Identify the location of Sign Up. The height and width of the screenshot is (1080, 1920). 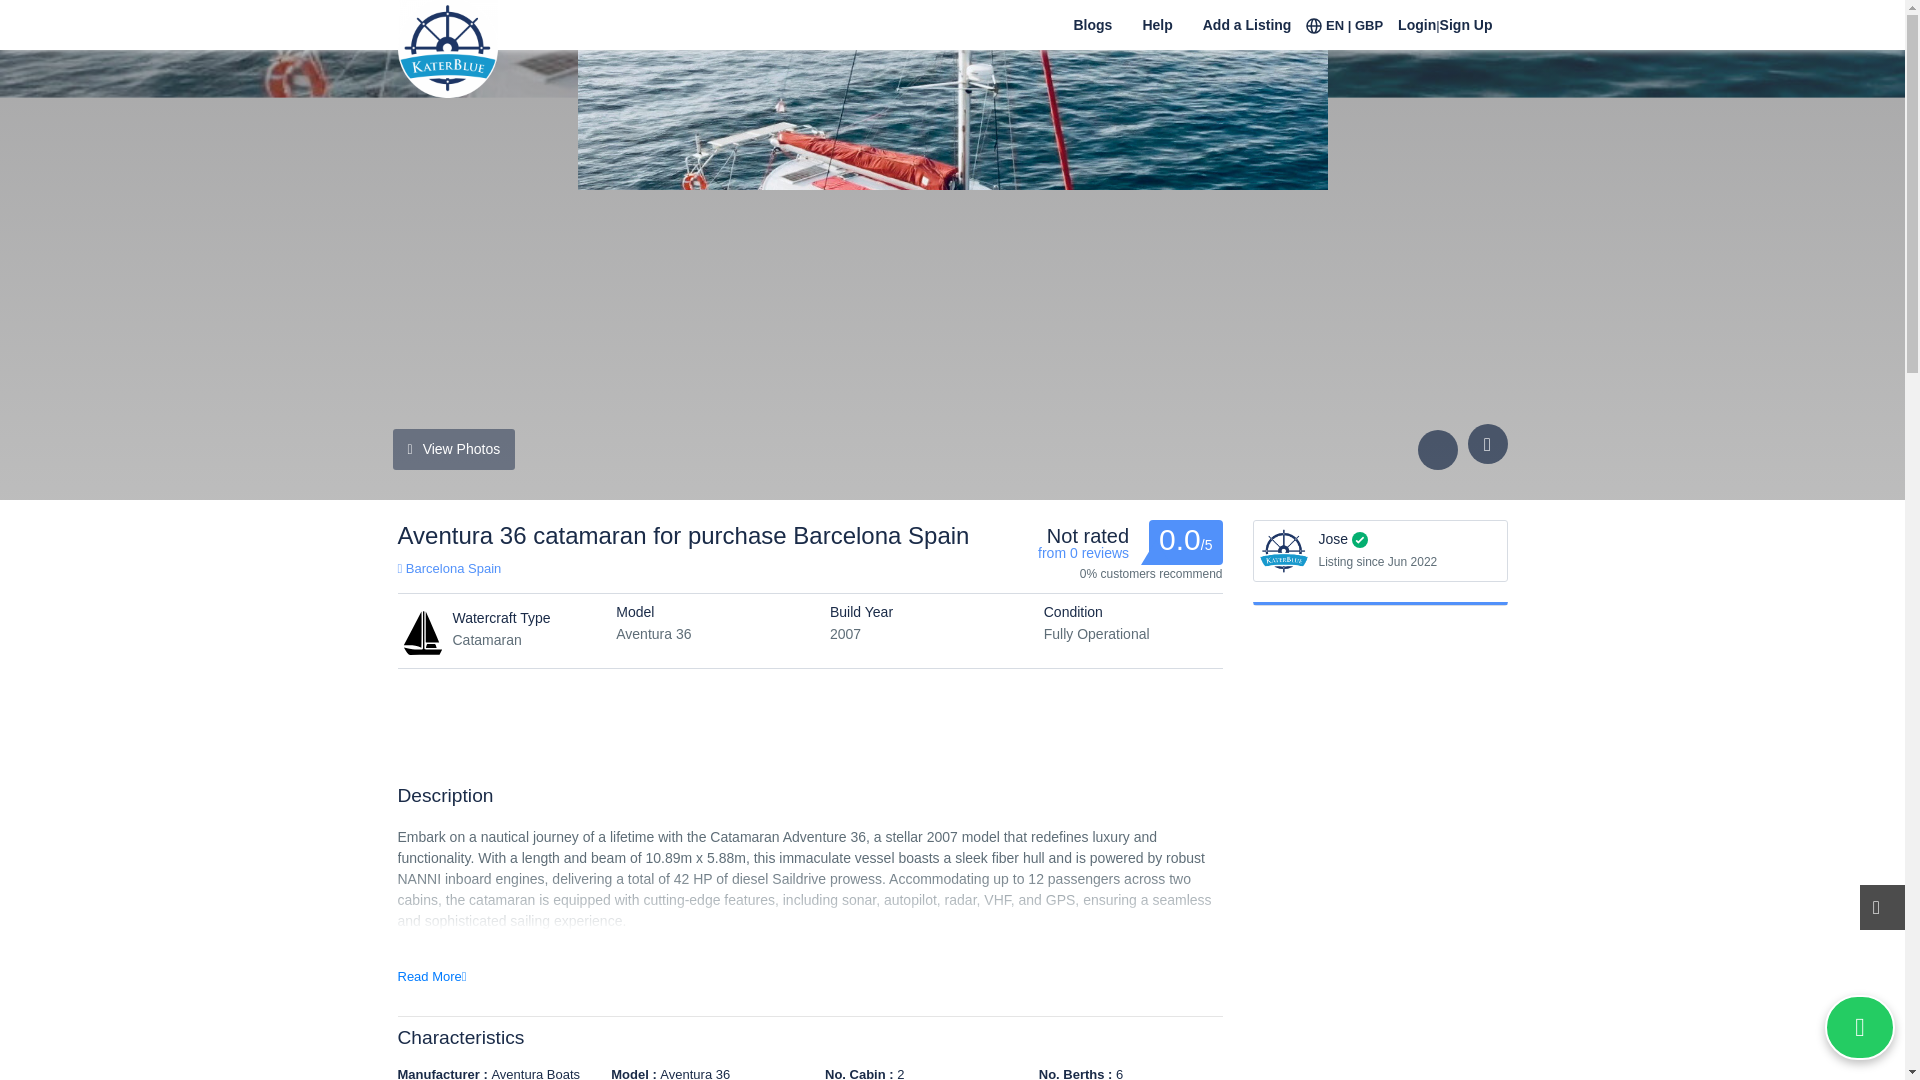
(1474, 36).